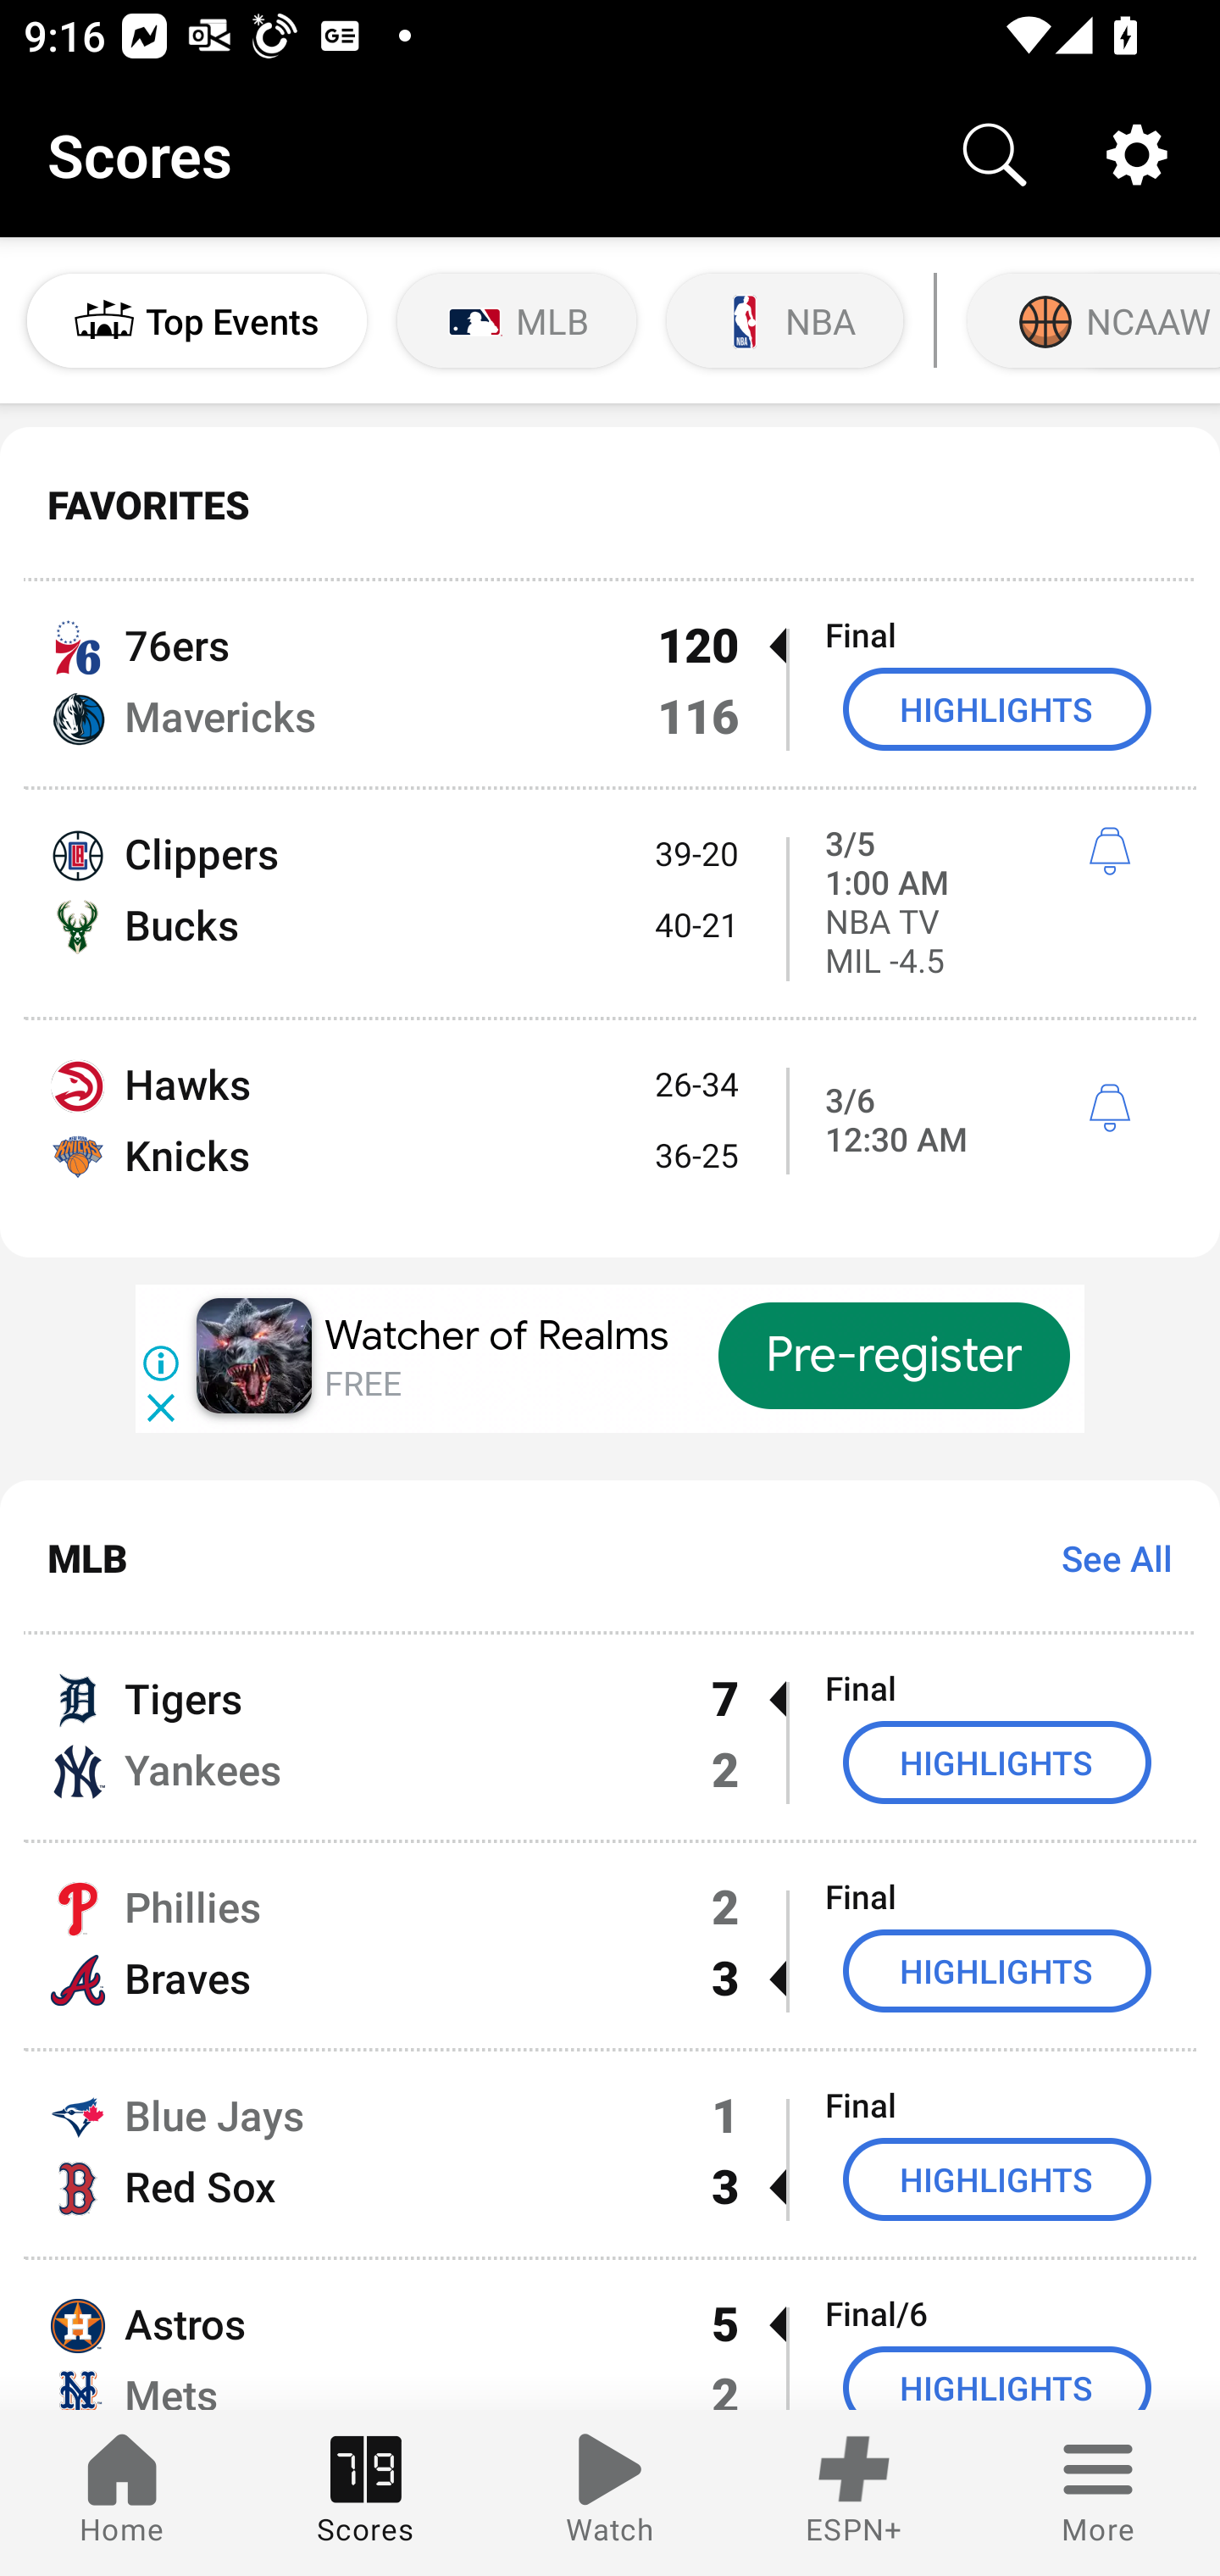 This screenshot has height=2576, width=1220. I want to click on  Top Events, so click(197, 320).